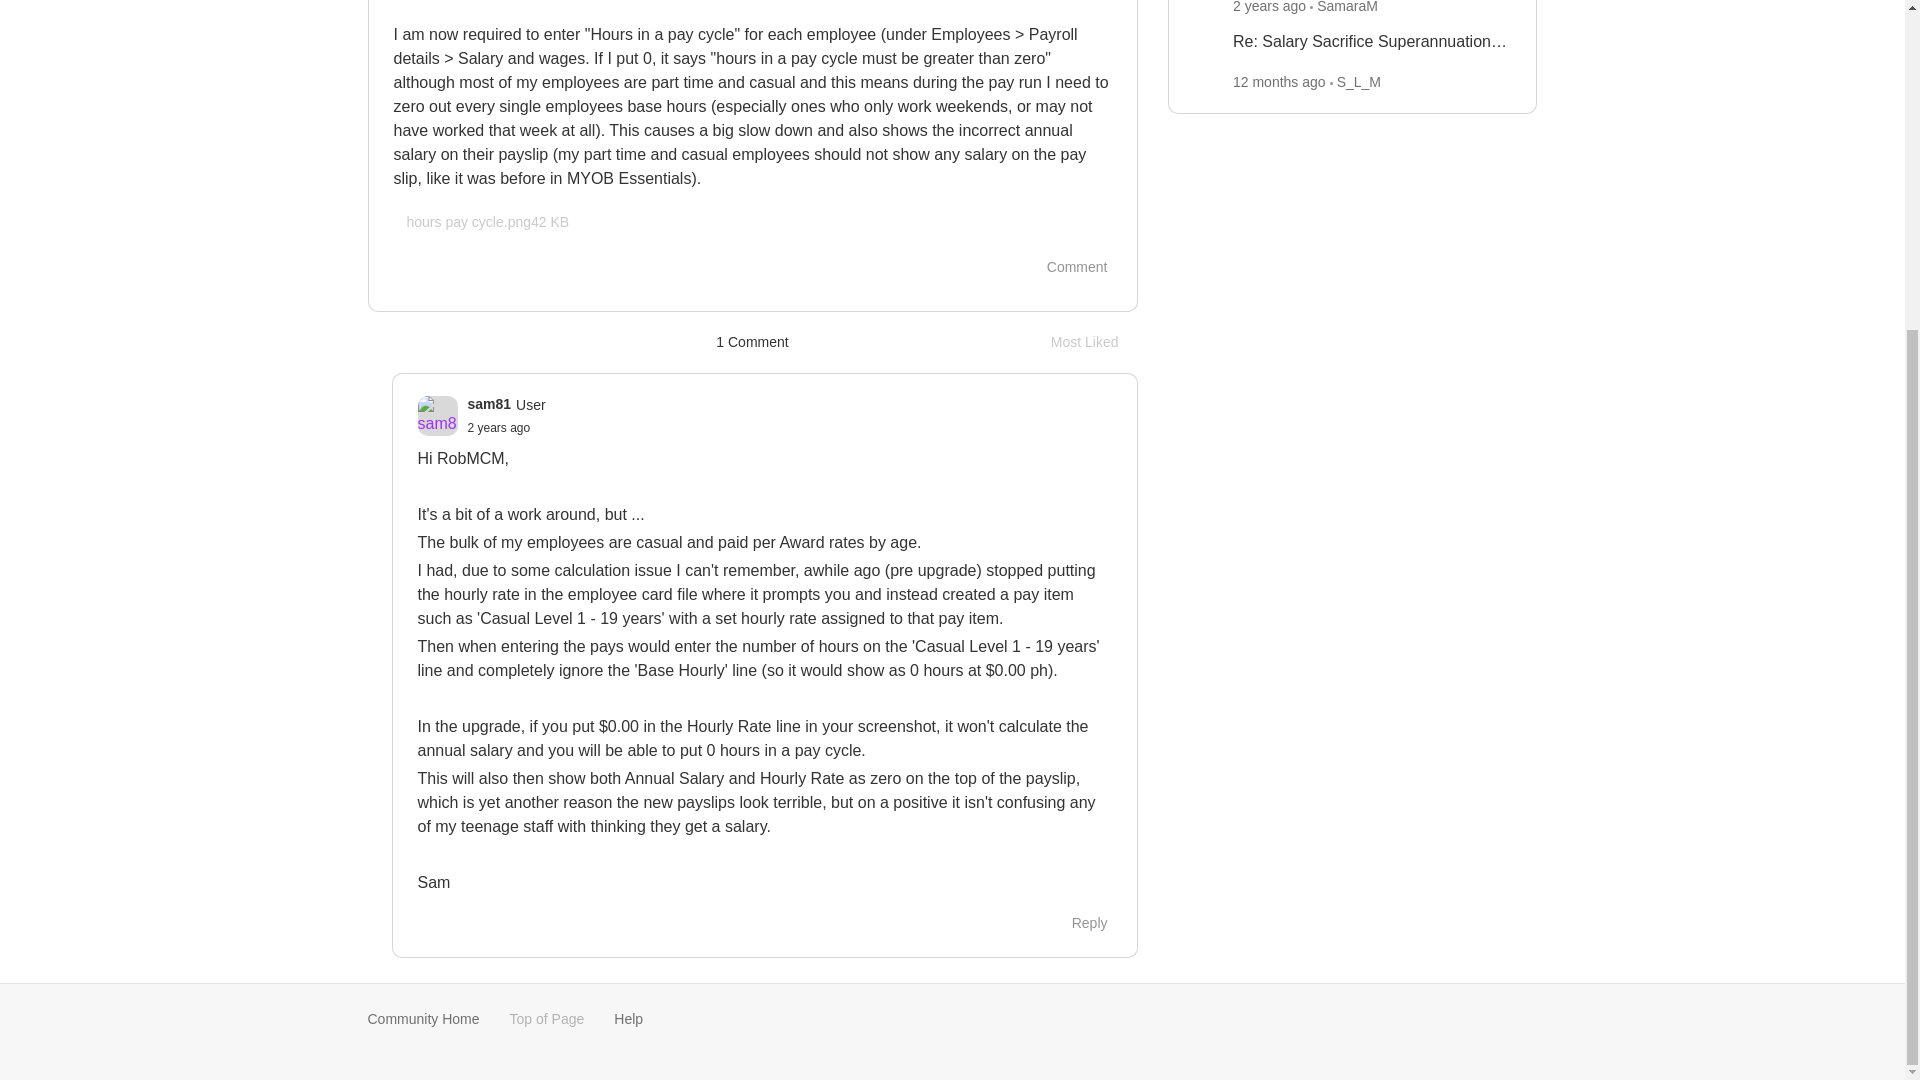 This screenshot has height=1080, width=1920. Describe the element at coordinates (488, 222) in the screenshot. I see `sam81` at that location.